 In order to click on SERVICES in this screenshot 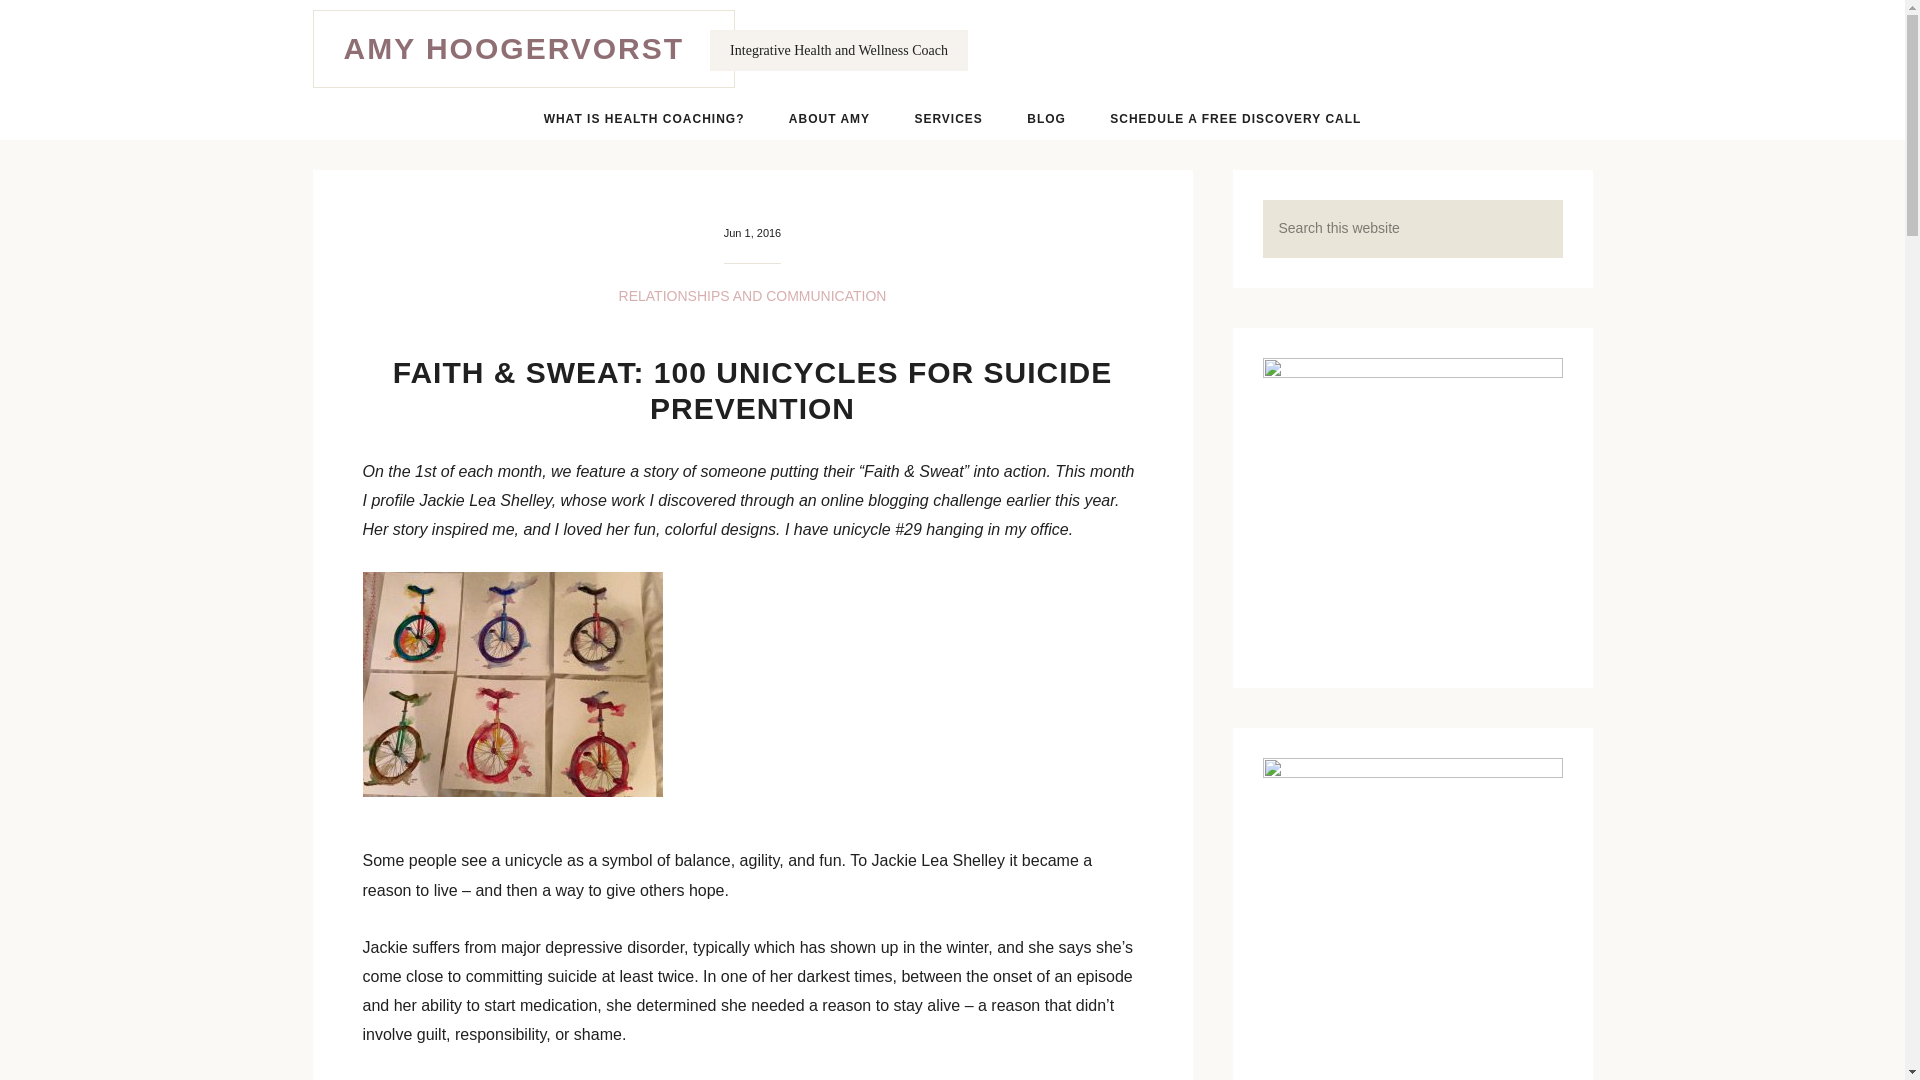, I will do `click(948, 119)`.